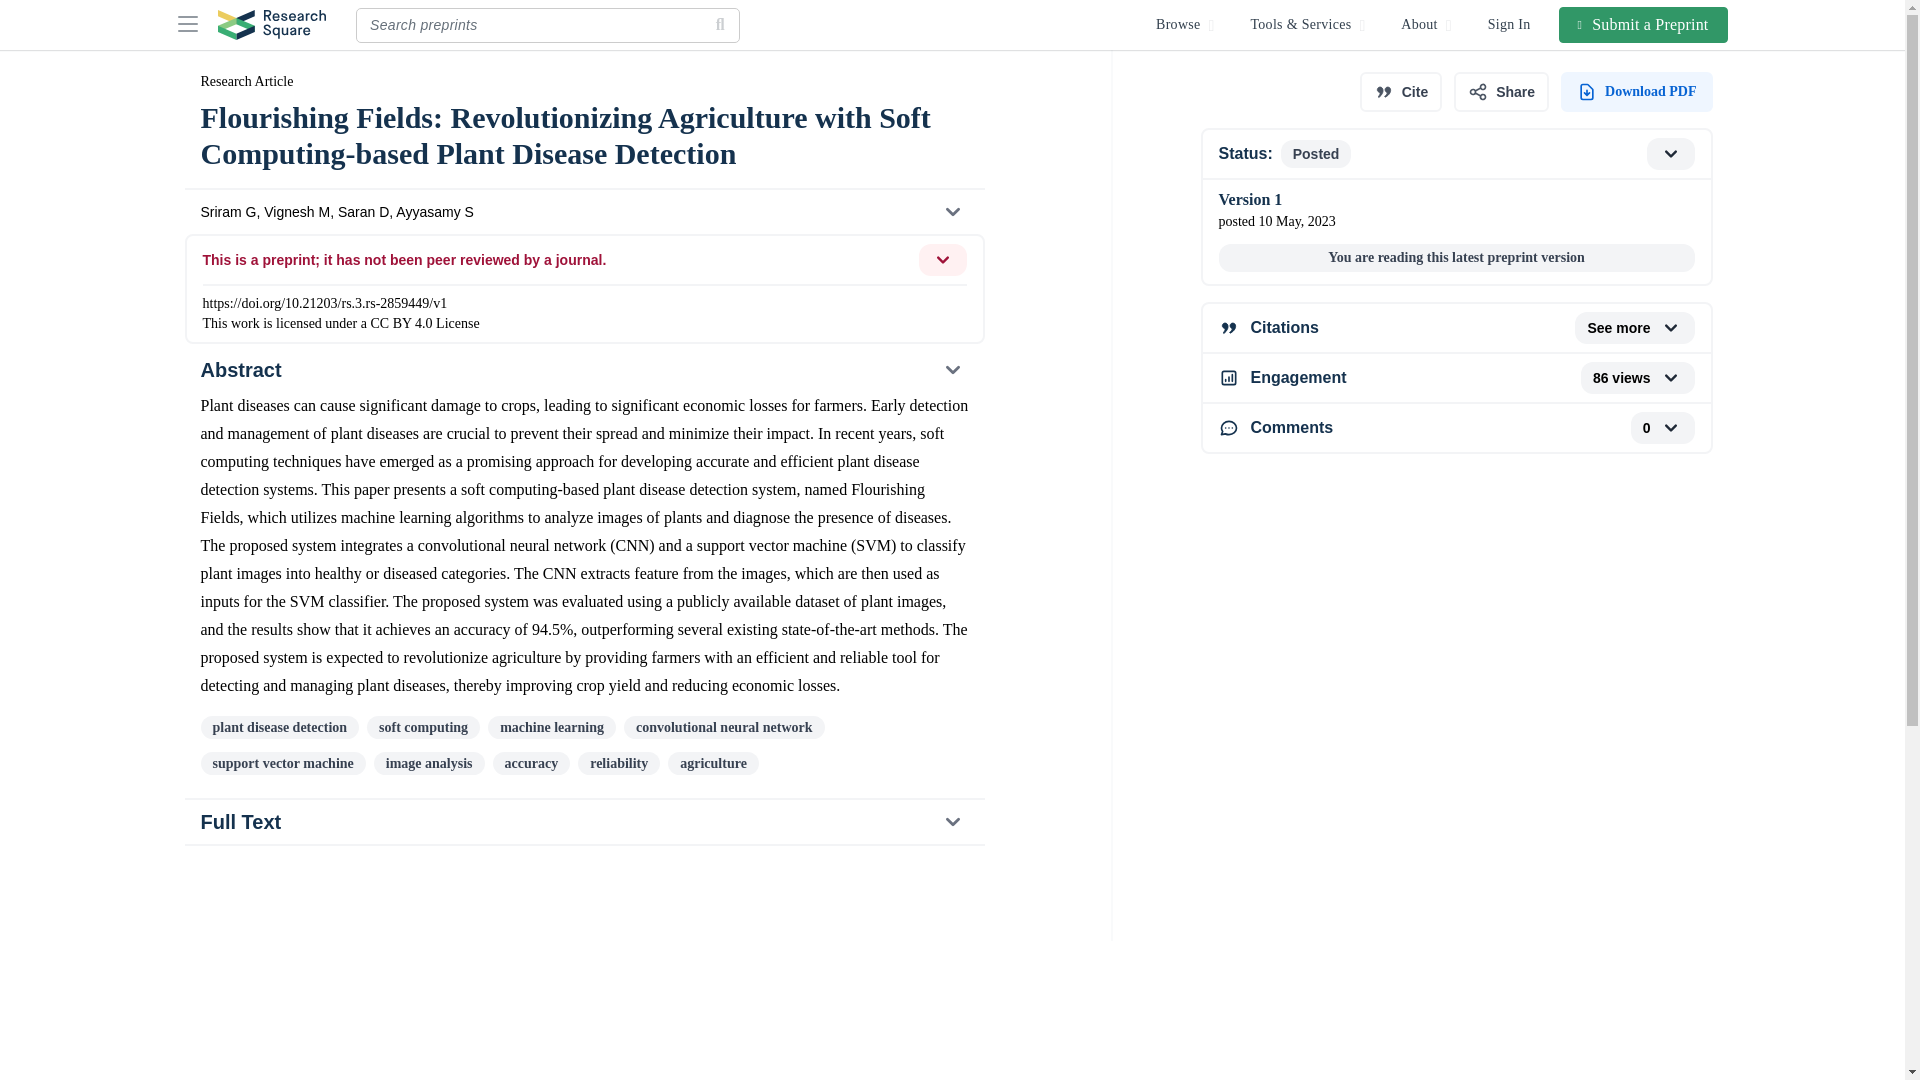  Describe the element at coordinates (1455, 328) in the screenshot. I see `Cite` at that location.